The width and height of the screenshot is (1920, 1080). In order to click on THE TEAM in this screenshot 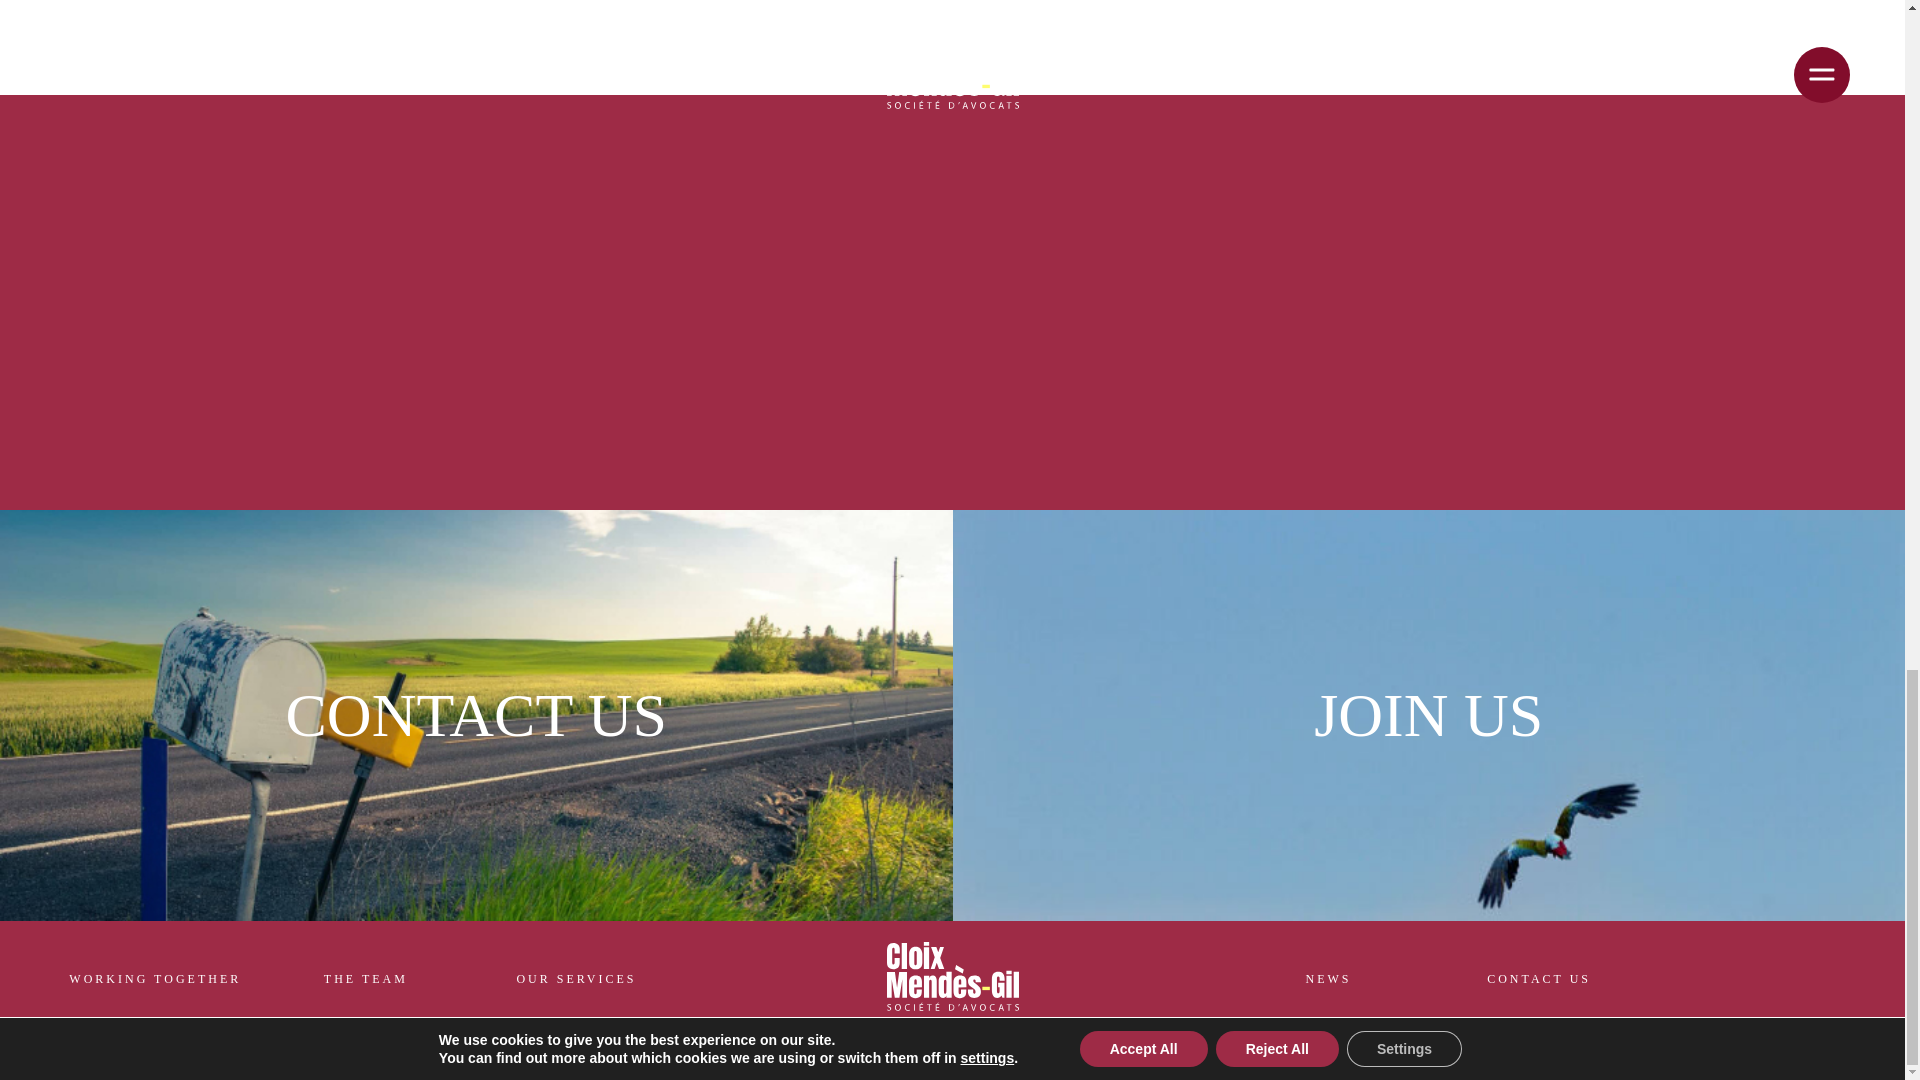, I will do `click(366, 979)`.